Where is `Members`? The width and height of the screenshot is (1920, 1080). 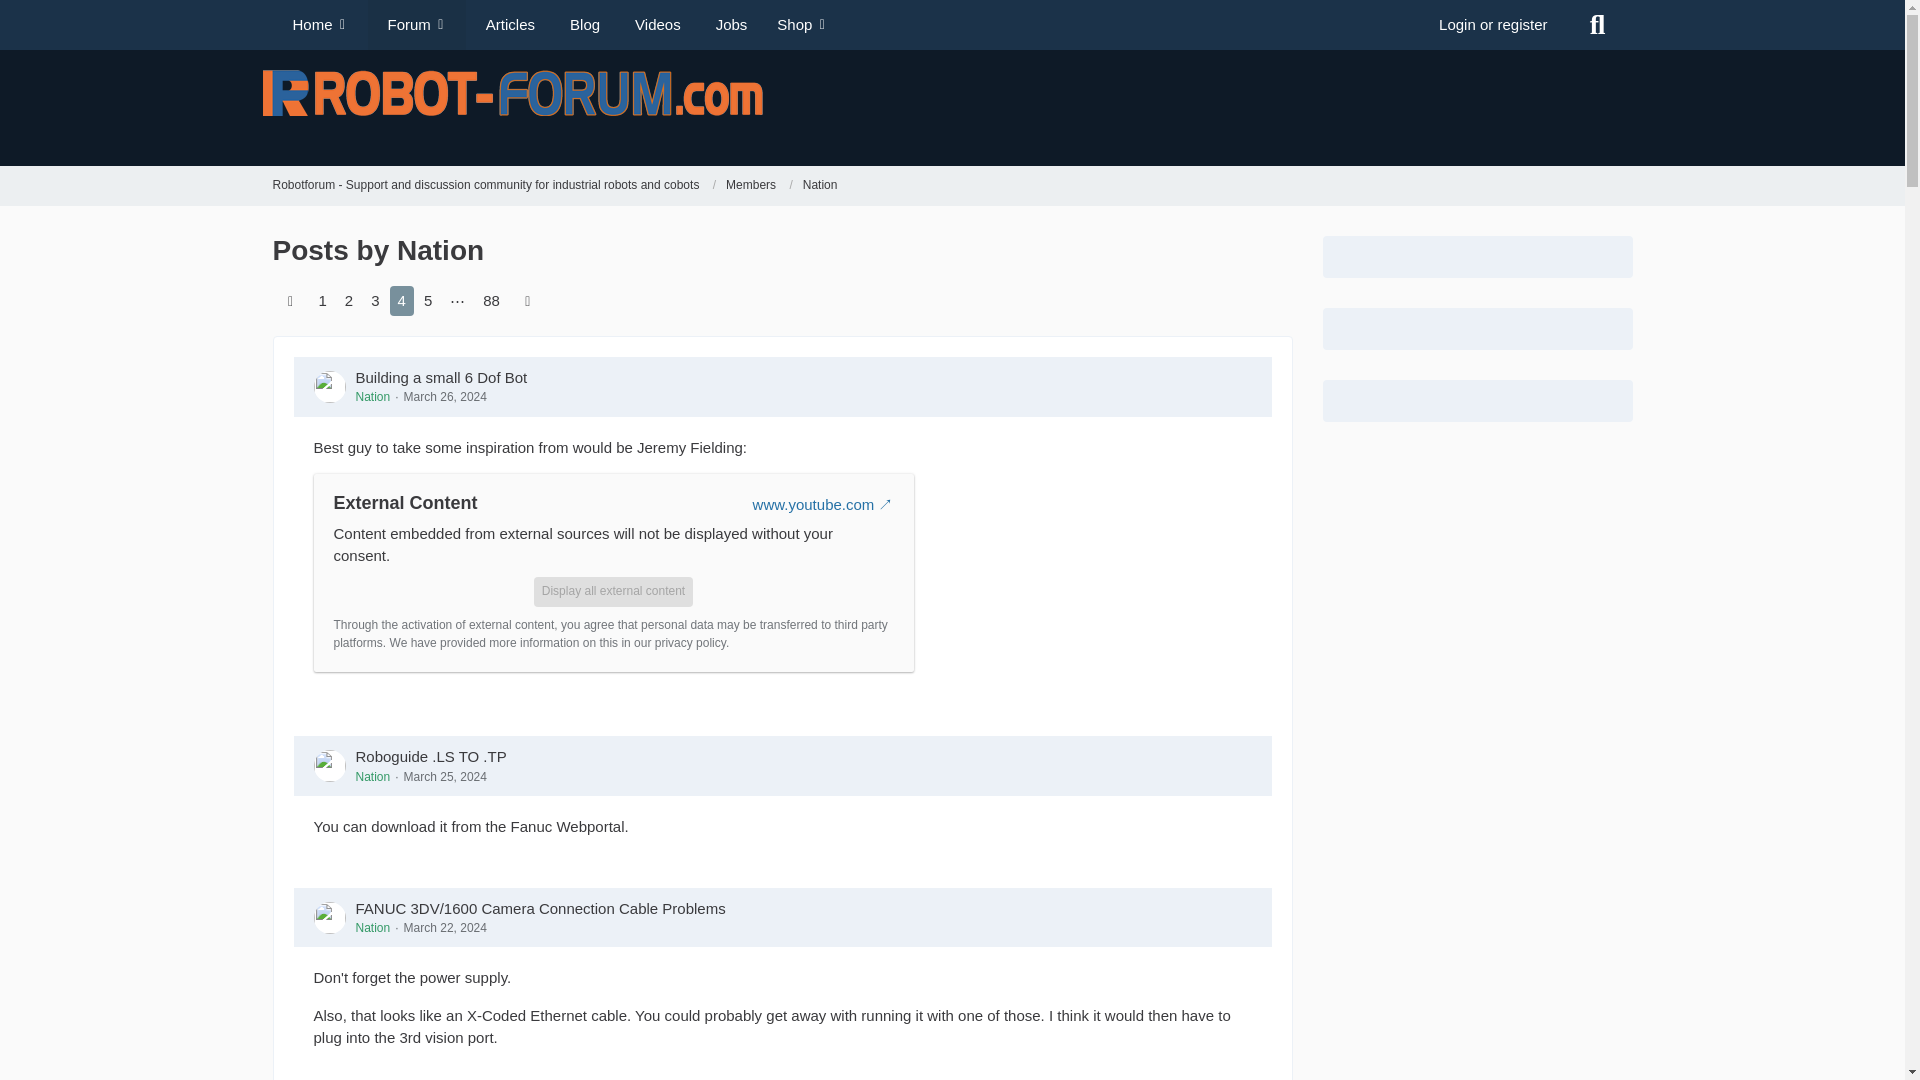 Members is located at coordinates (750, 186).